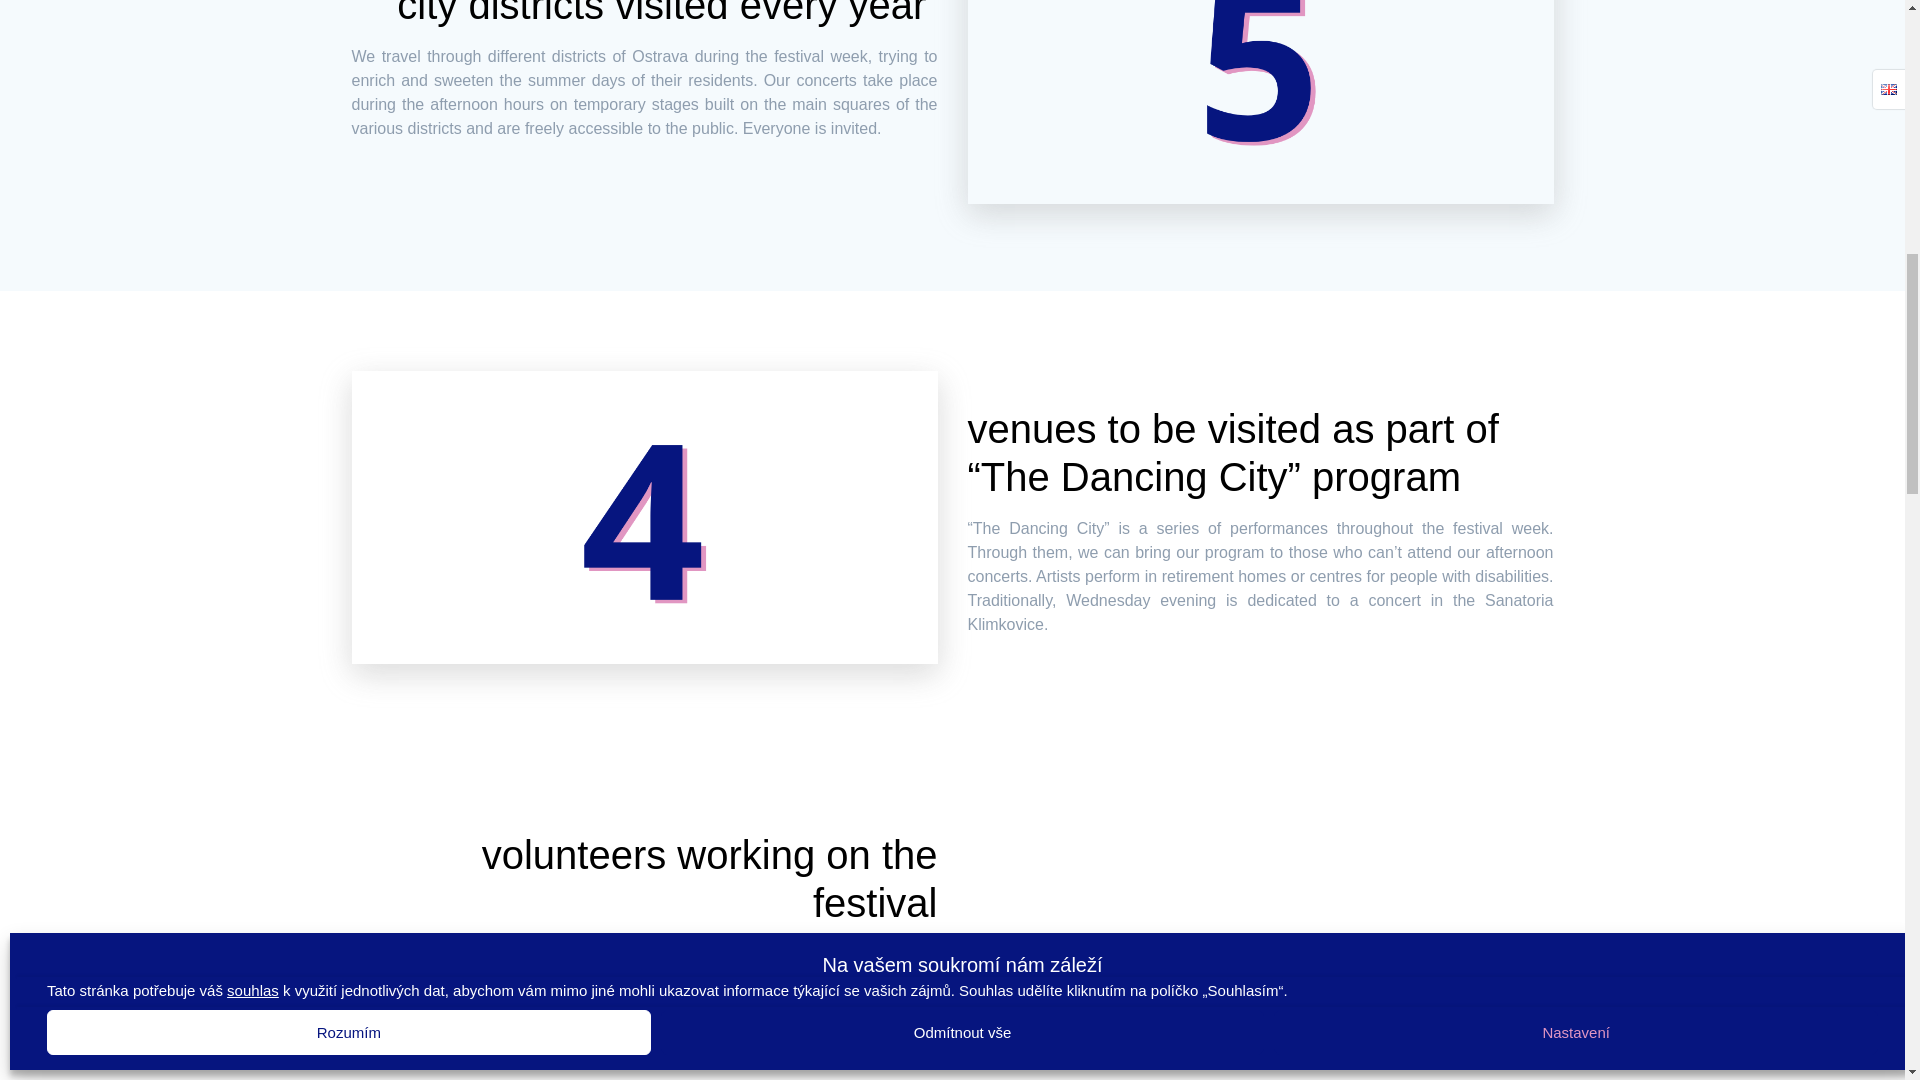 This screenshot has height=1080, width=1920. I want to click on roztancene mesto, so click(644, 518).